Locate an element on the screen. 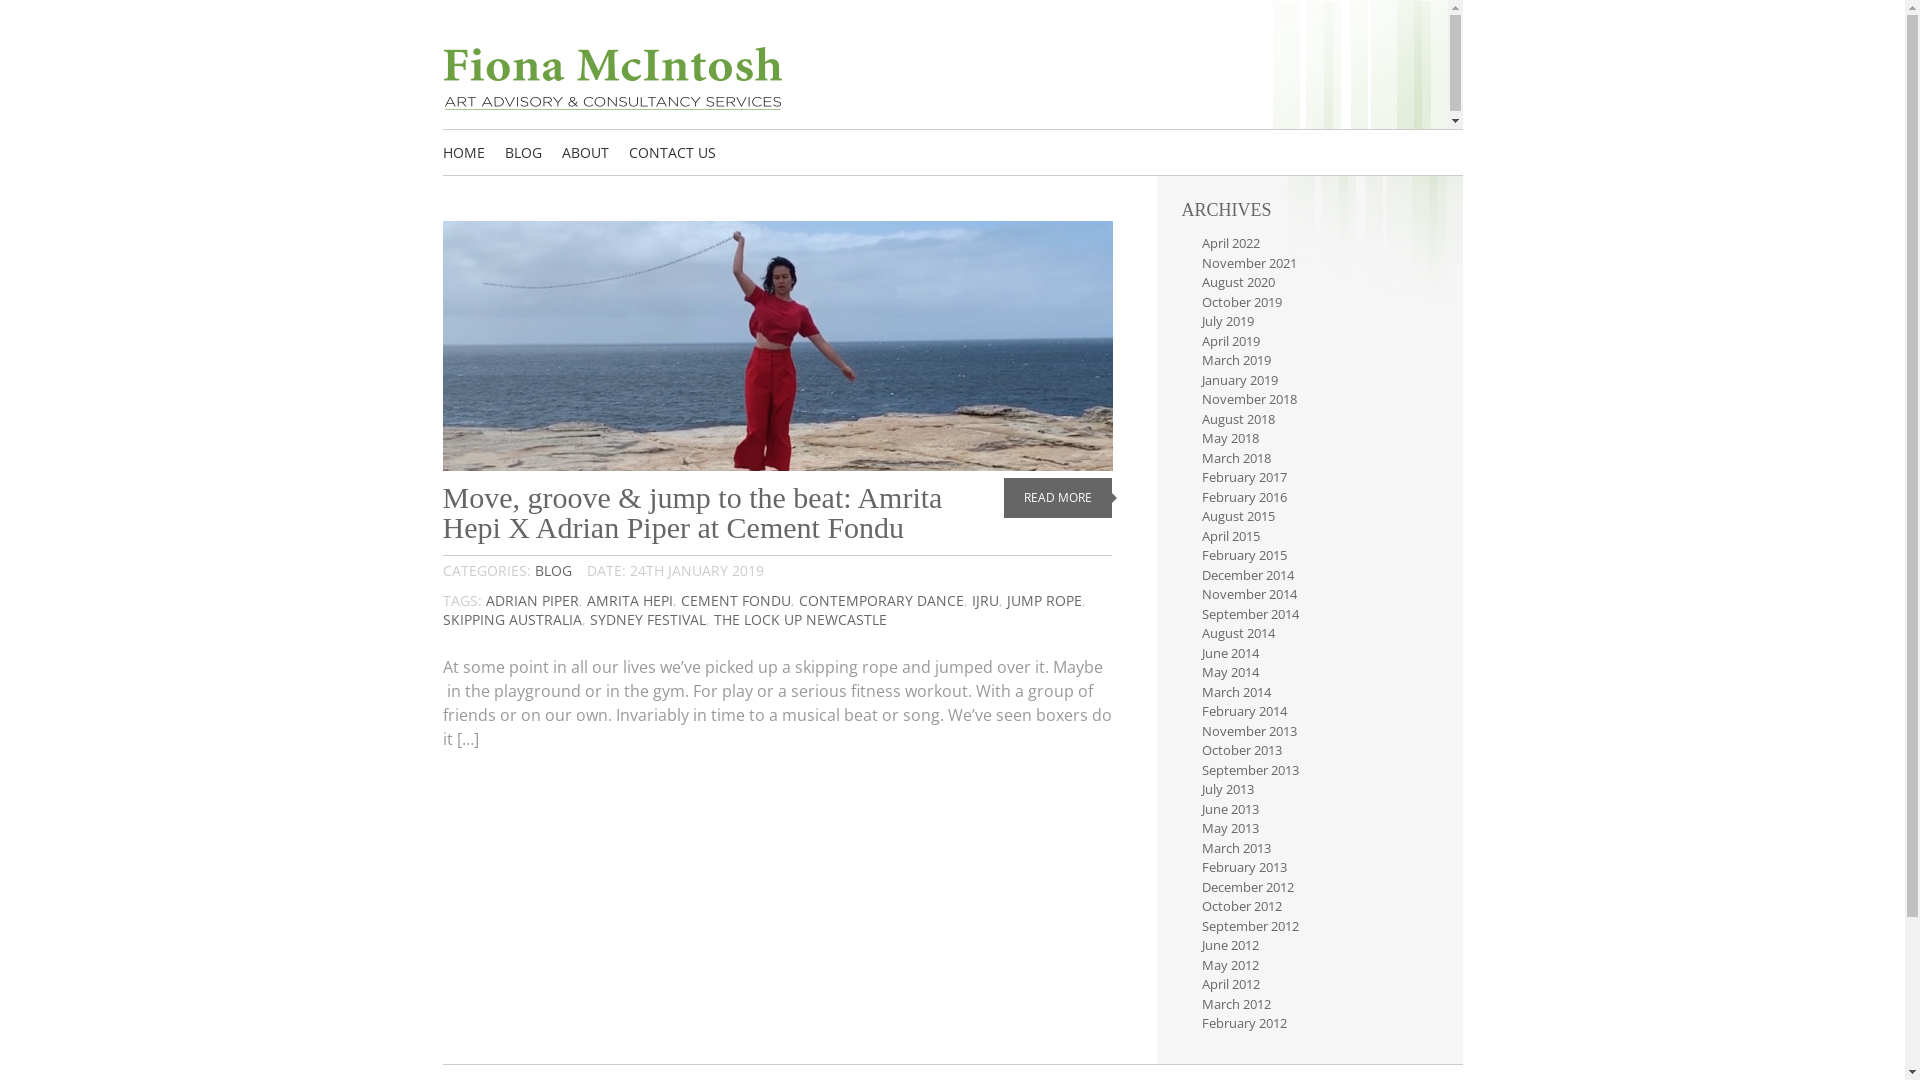 Image resolution: width=1920 pixels, height=1080 pixels. May 2014 is located at coordinates (1230, 672).